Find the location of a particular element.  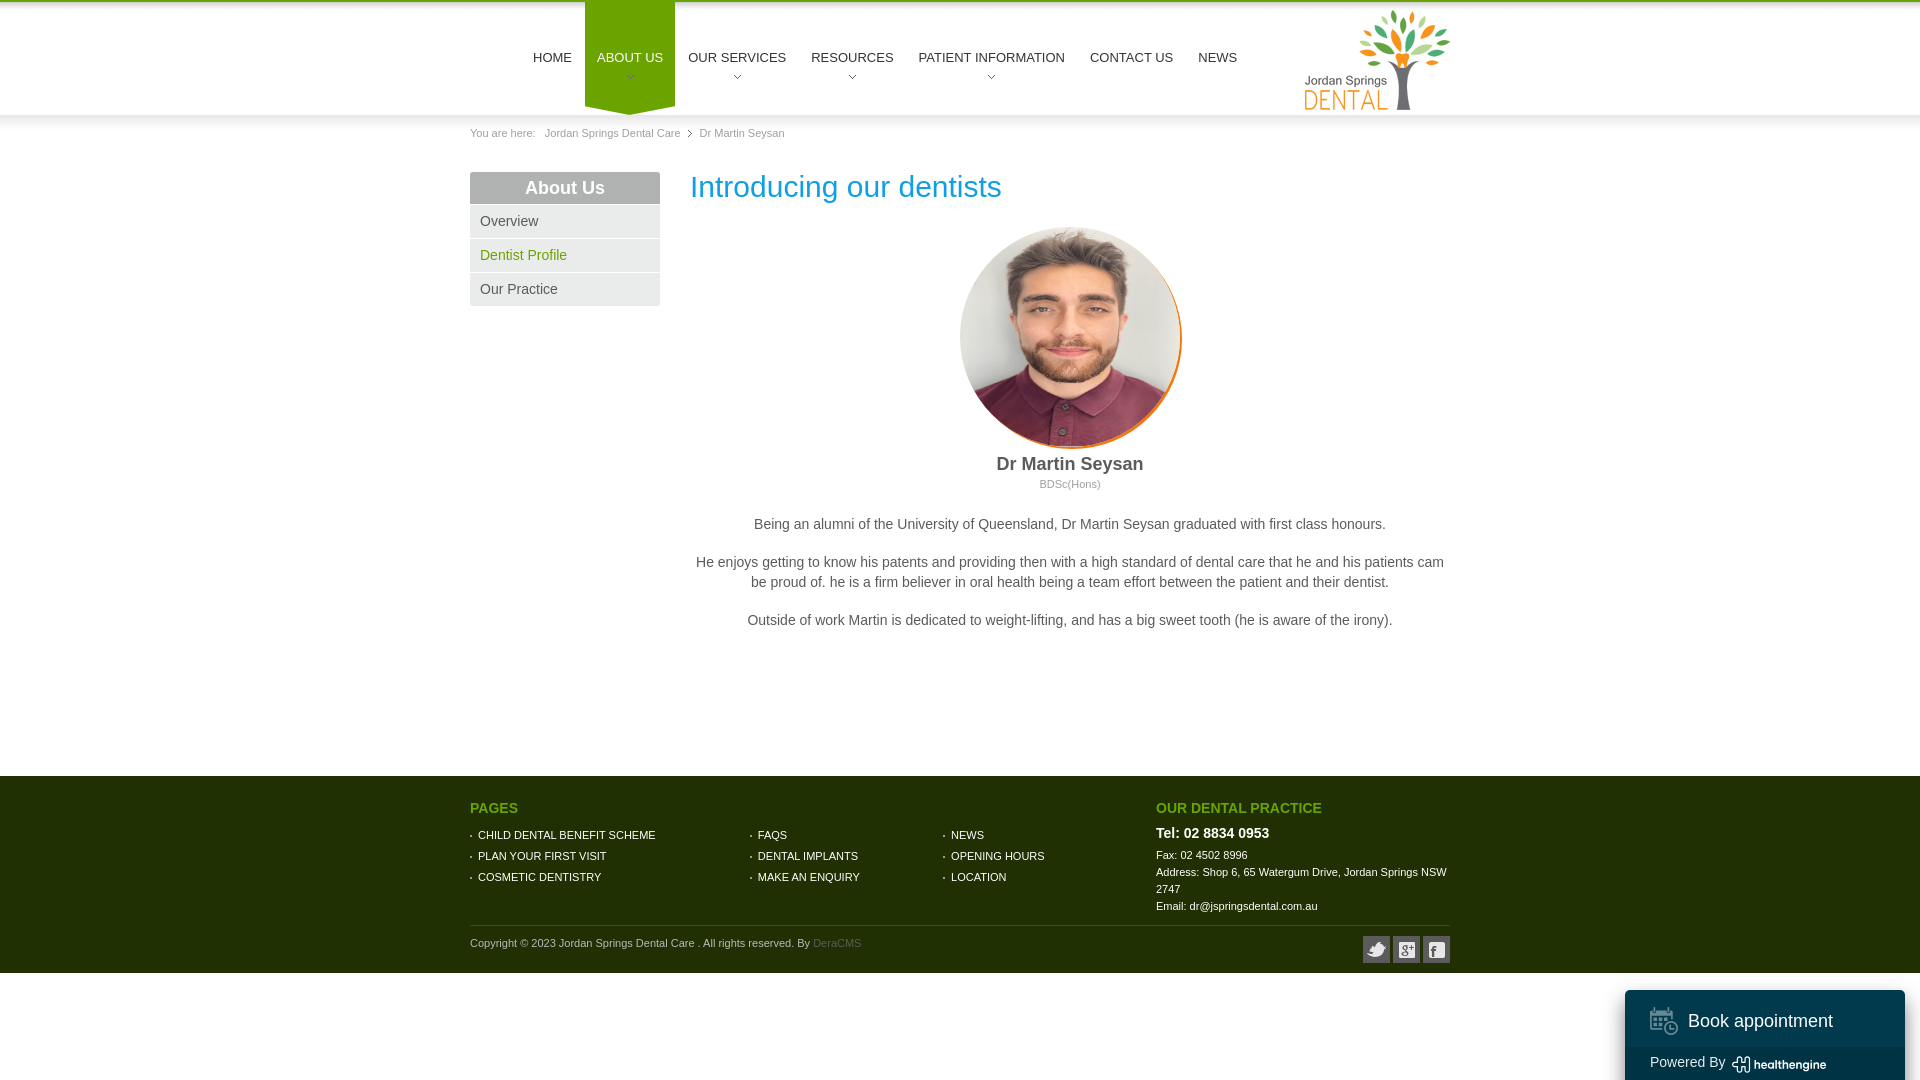

Twitter is located at coordinates (1376, 950).